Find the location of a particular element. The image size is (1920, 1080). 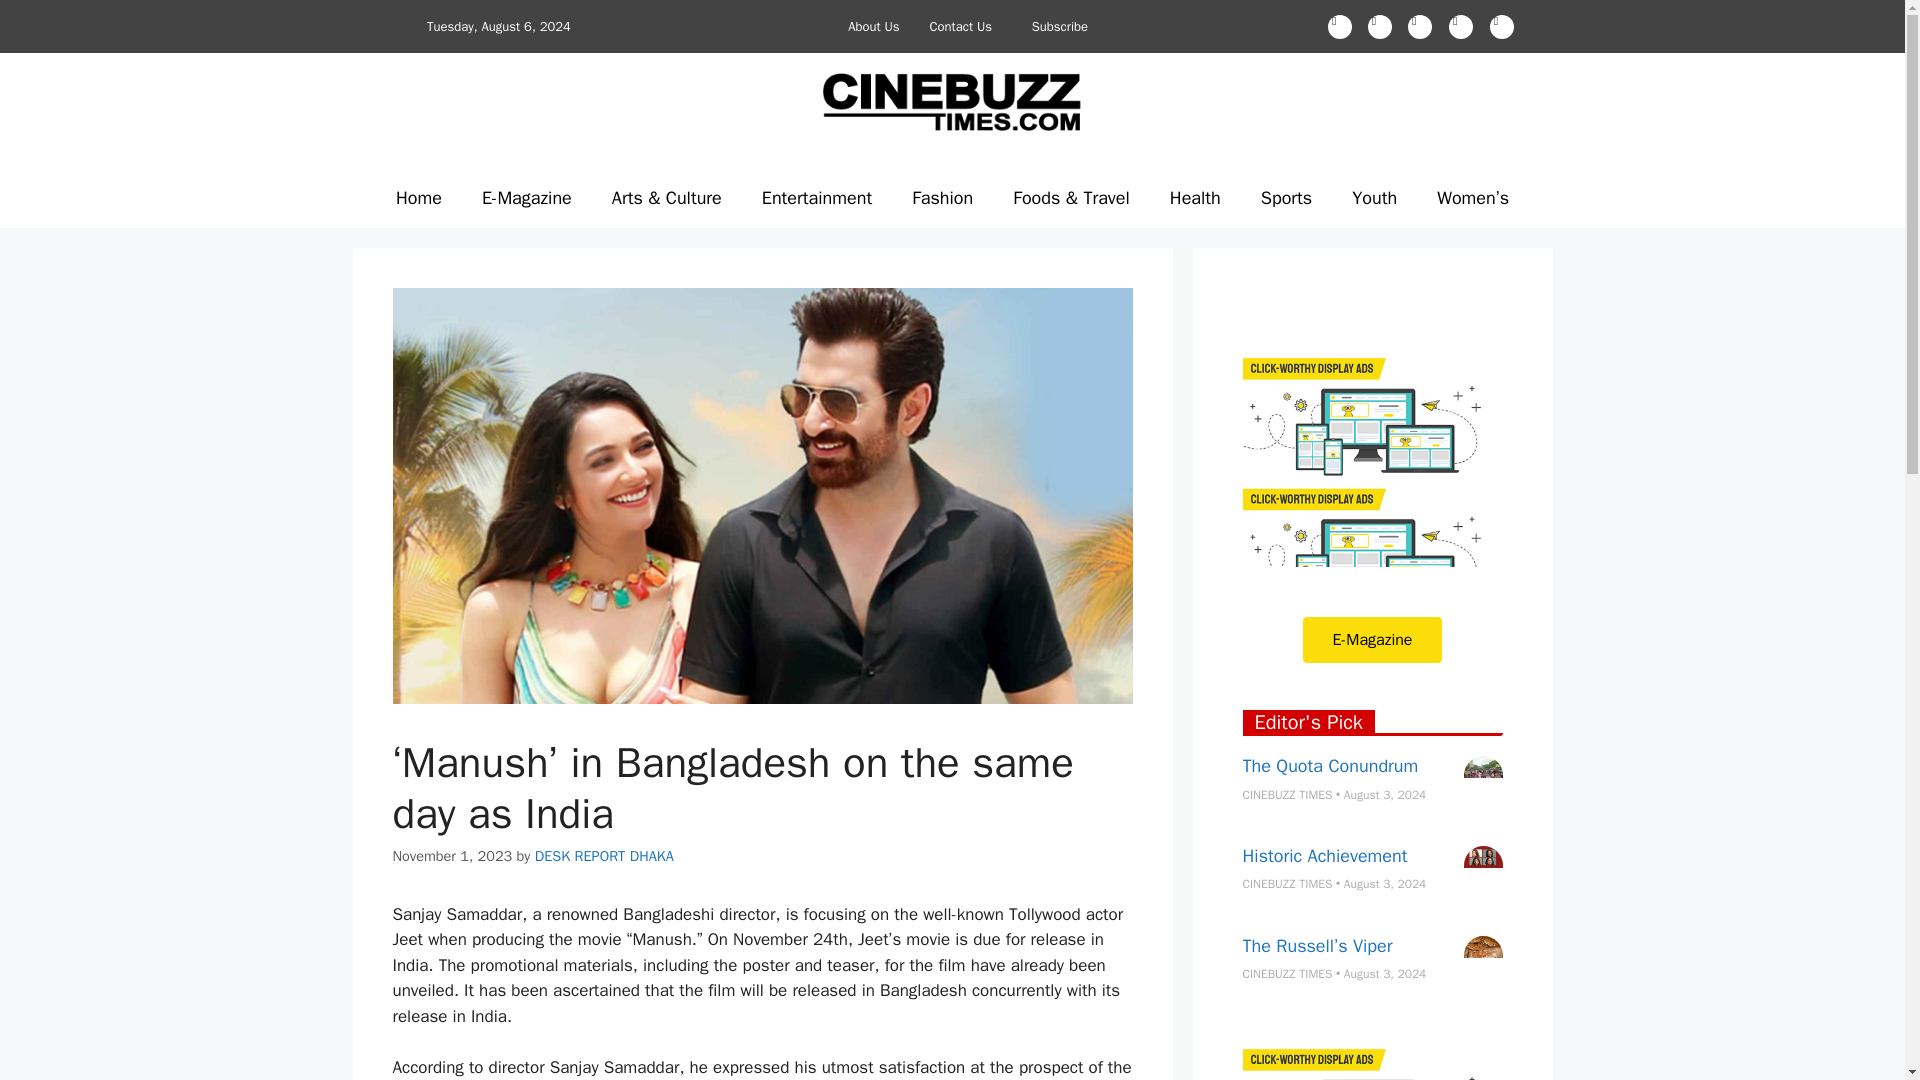

Sports is located at coordinates (1286, 198).